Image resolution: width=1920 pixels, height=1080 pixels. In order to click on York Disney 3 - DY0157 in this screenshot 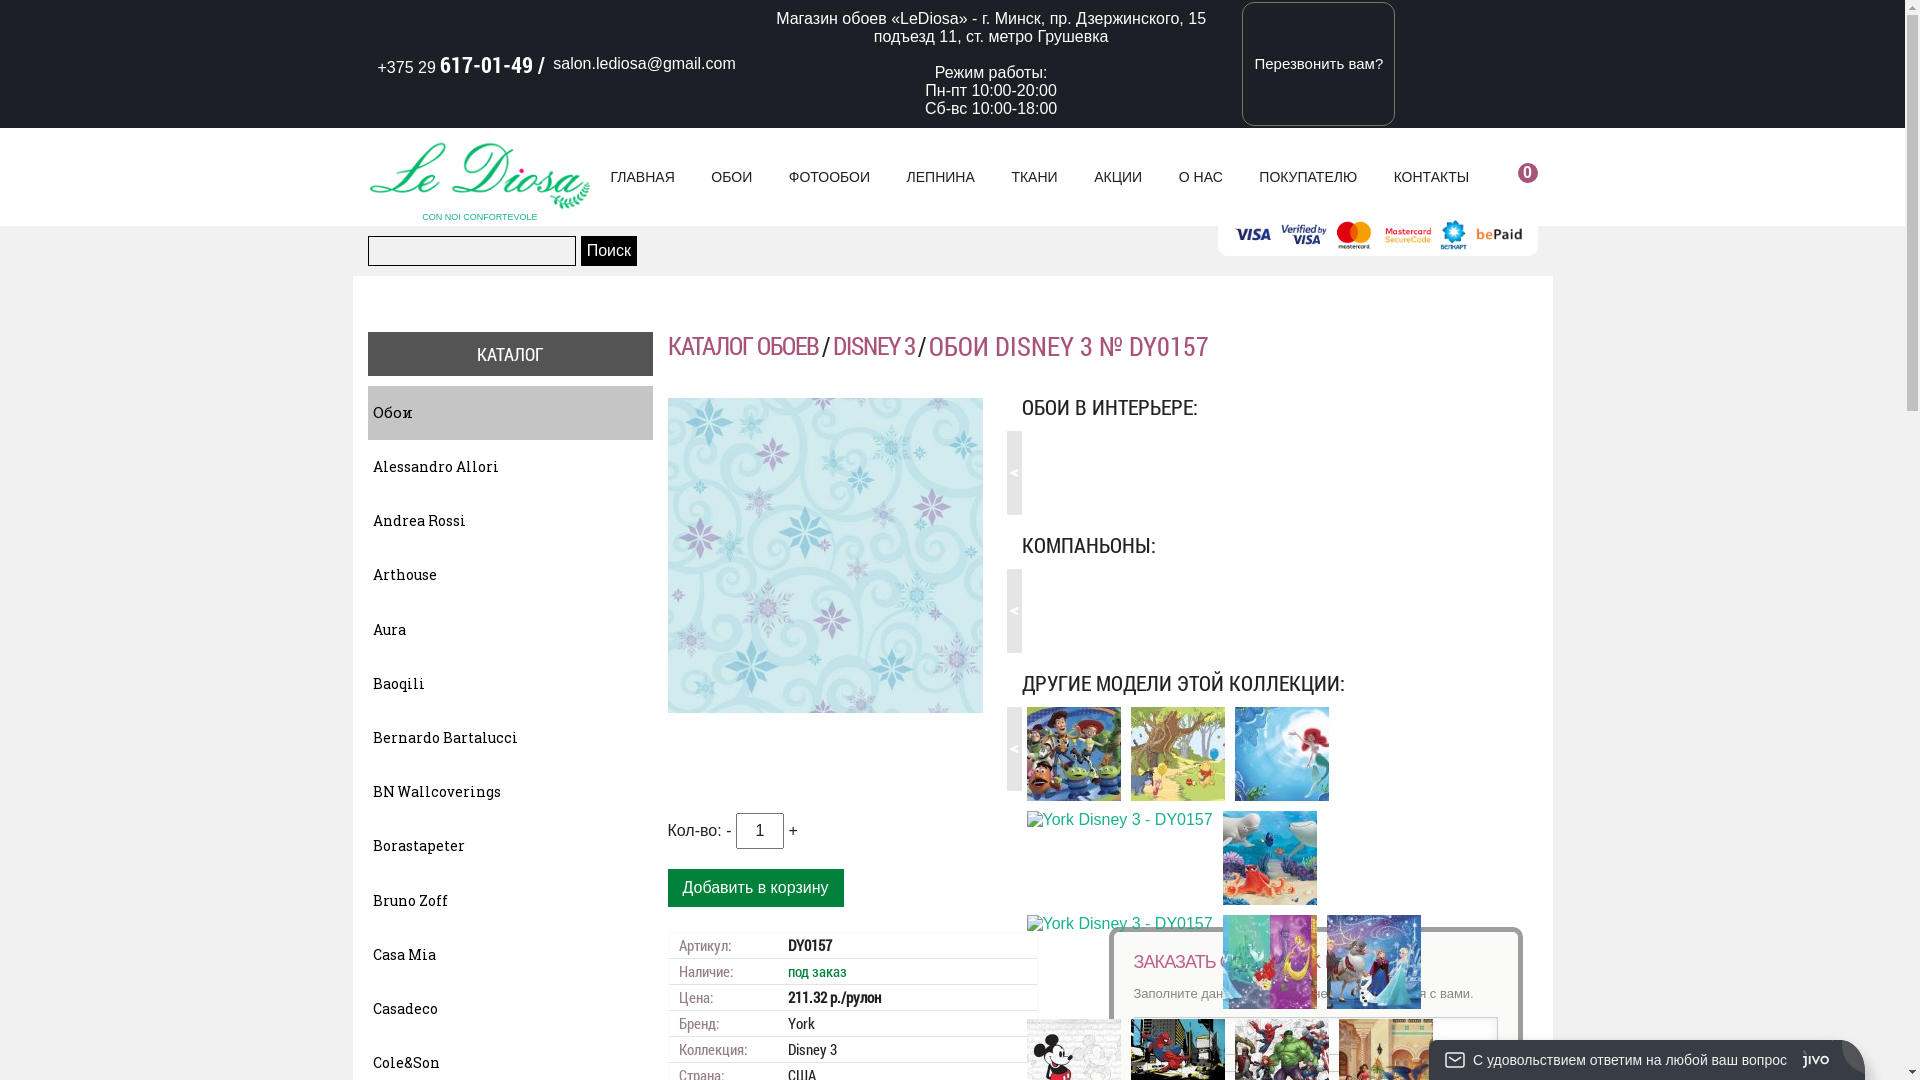, I will do `click(1374, 962)`.